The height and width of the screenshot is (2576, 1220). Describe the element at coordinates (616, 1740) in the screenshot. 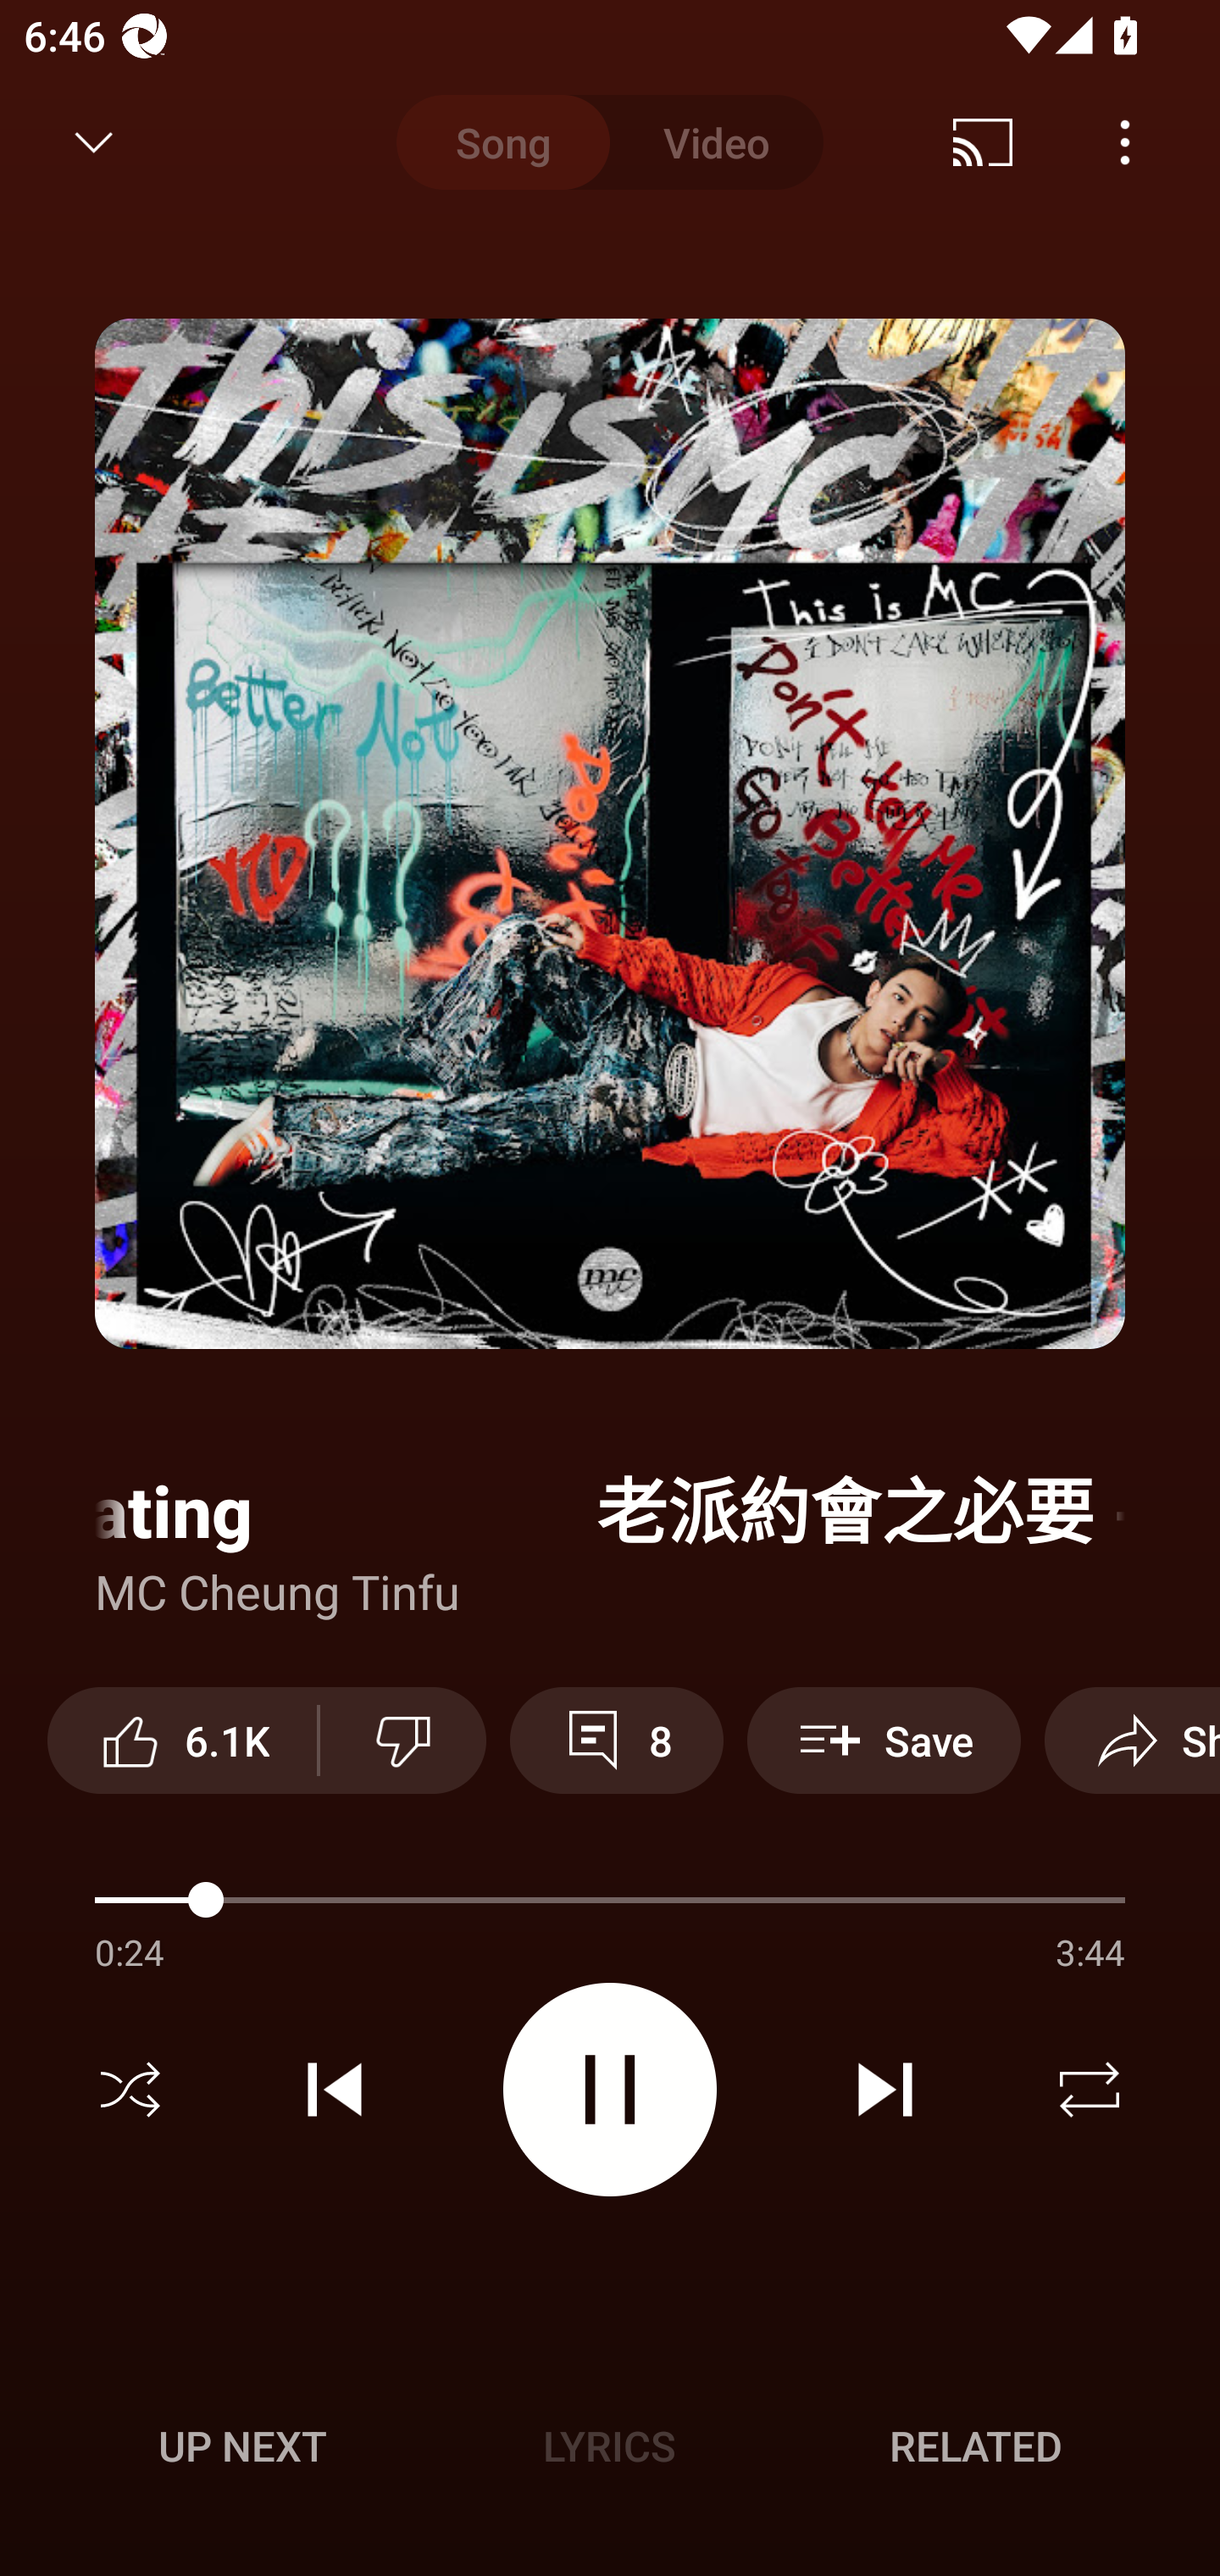

I see `8 View 8 comments` at that location.